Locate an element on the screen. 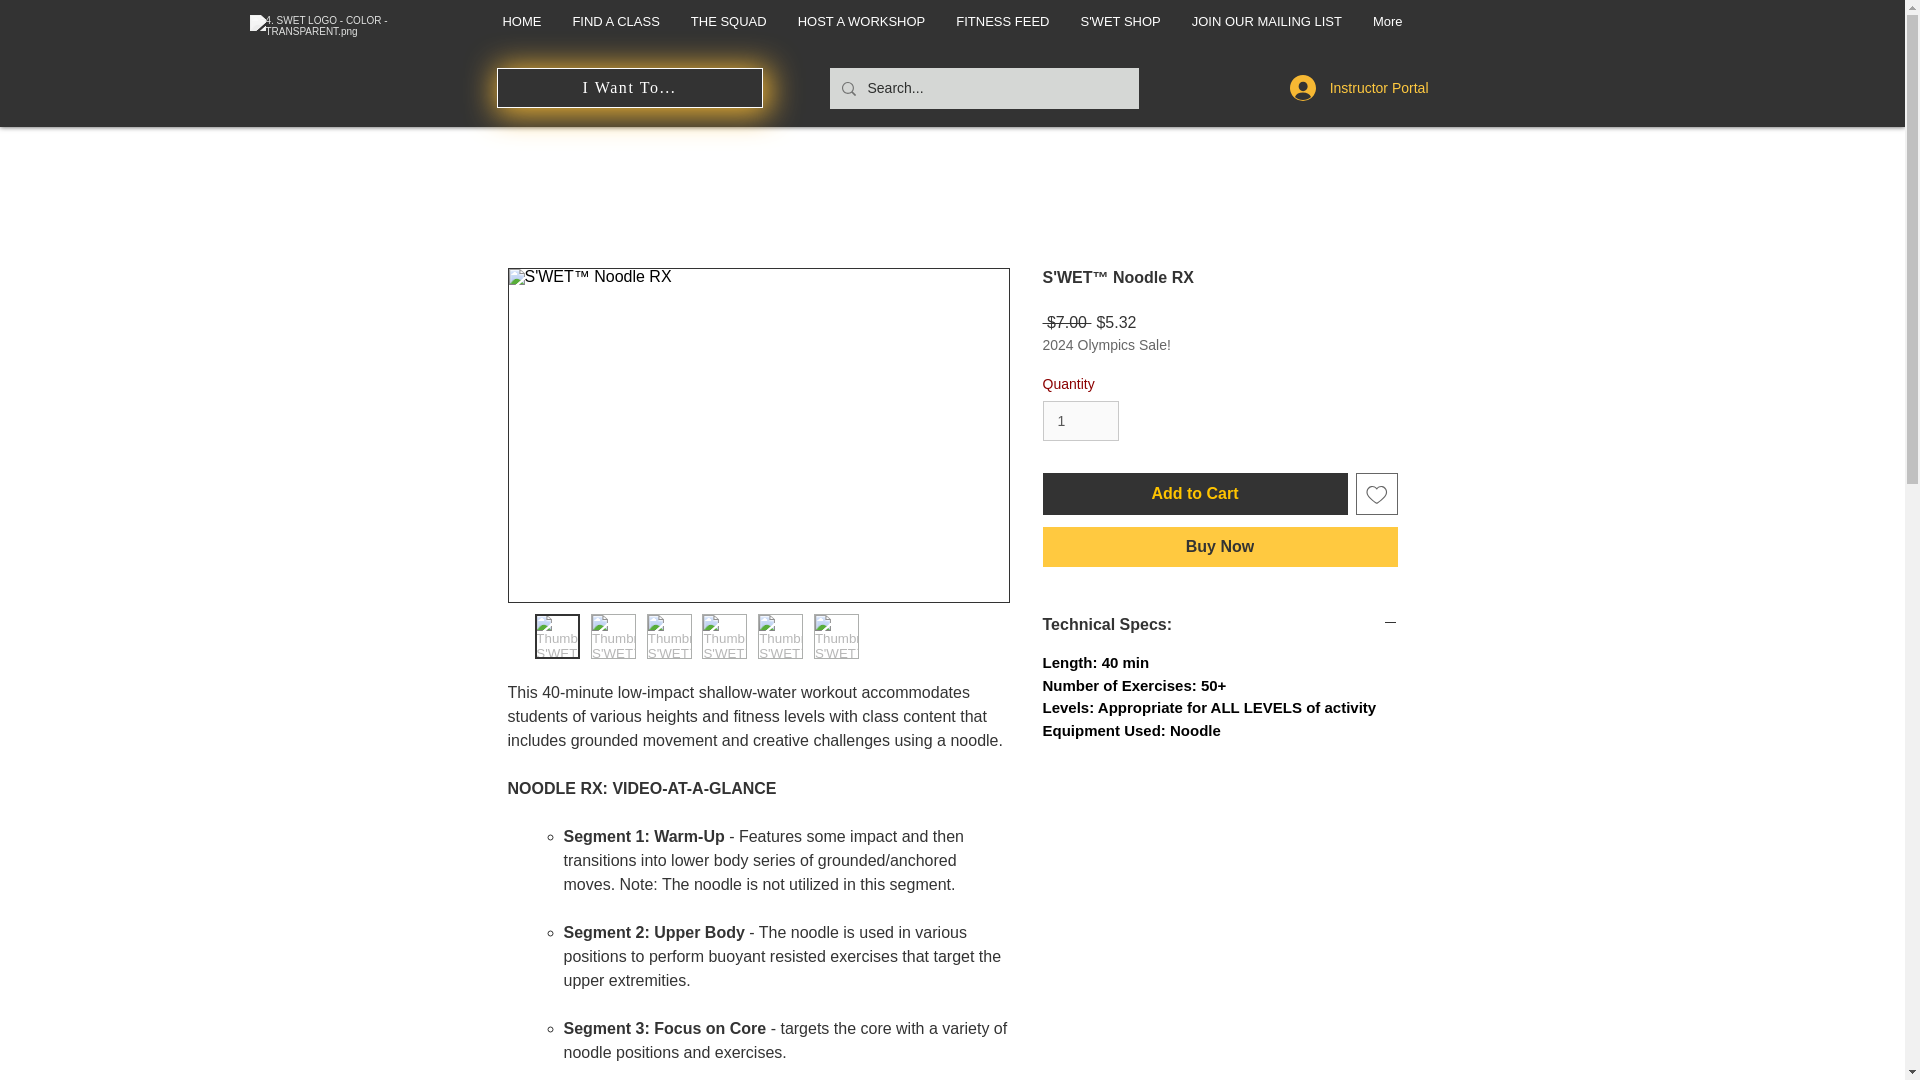 Image resolution: width=1920 pixels, height=1080 pixels. HOME is located at coordinates (522, 30).